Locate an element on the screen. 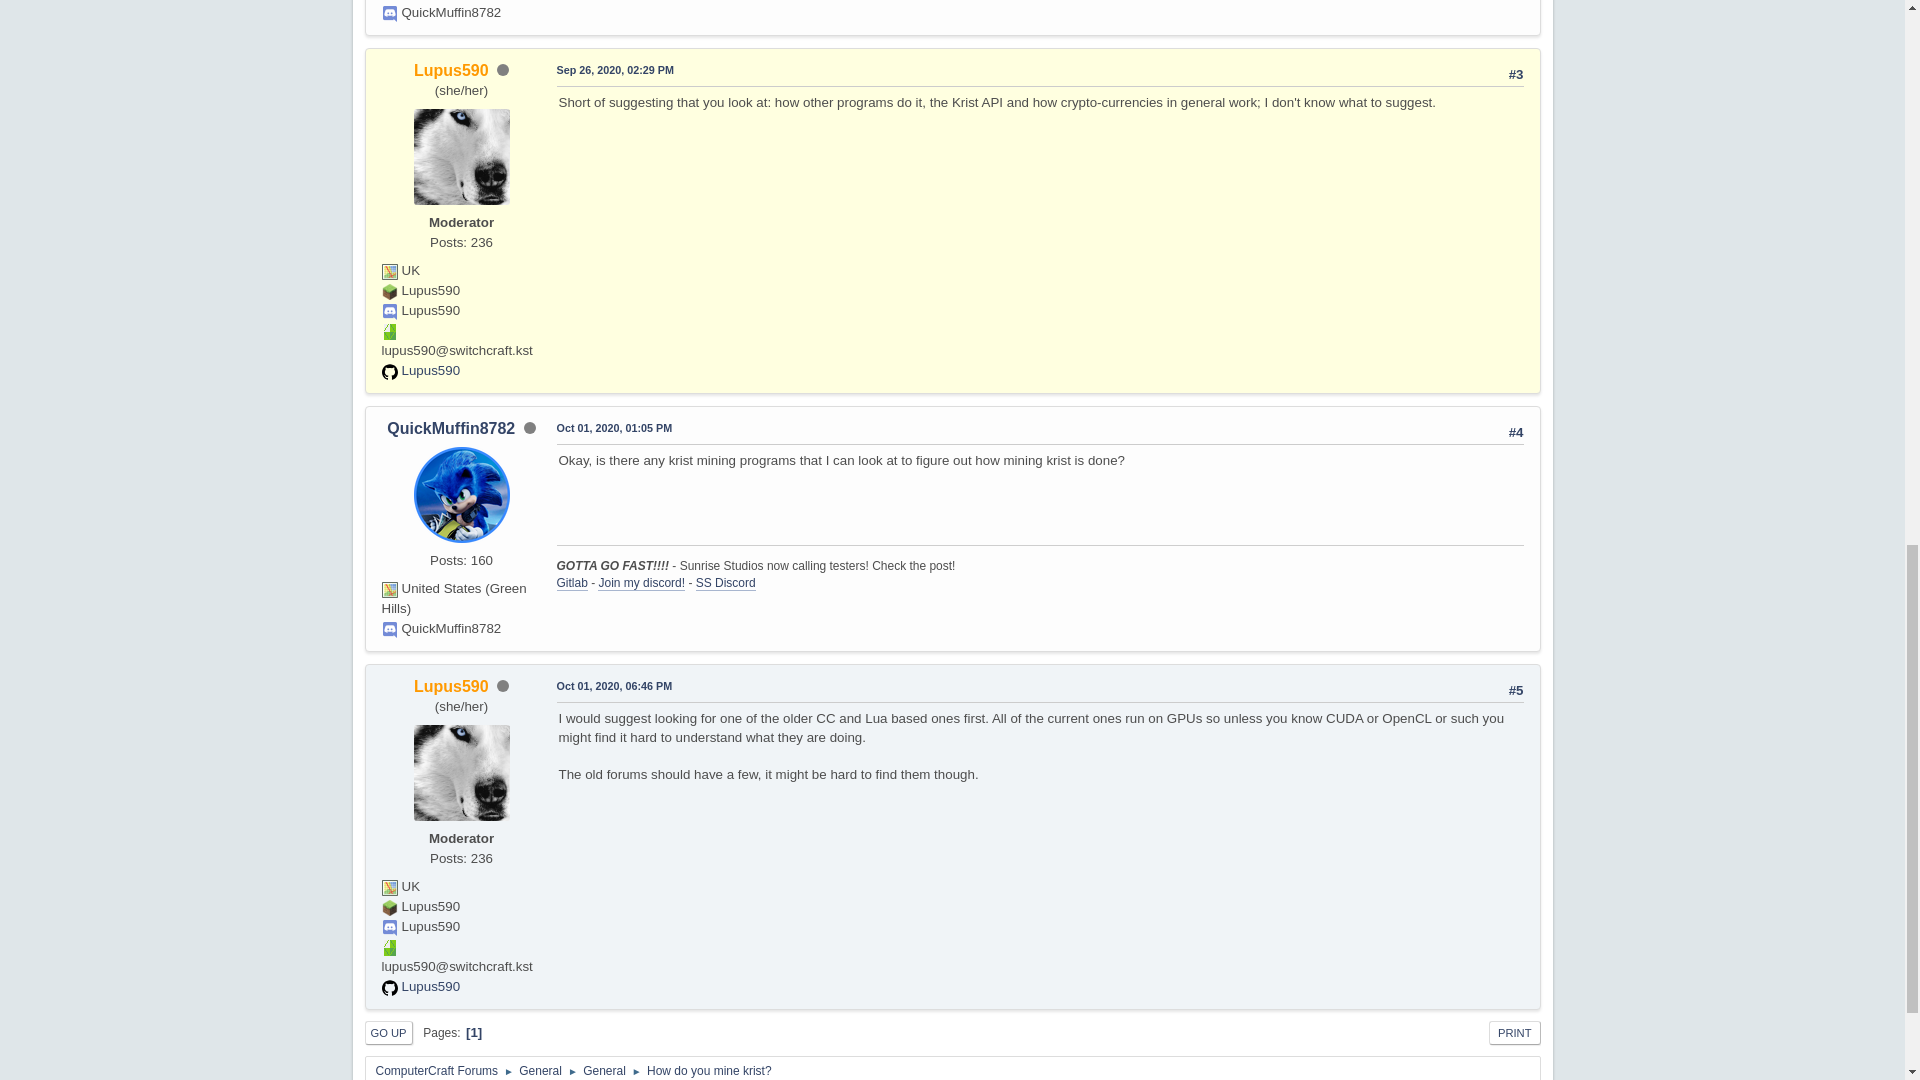 The image size is (1920, 1080). Minecraft is located at coordinates (390, 901).